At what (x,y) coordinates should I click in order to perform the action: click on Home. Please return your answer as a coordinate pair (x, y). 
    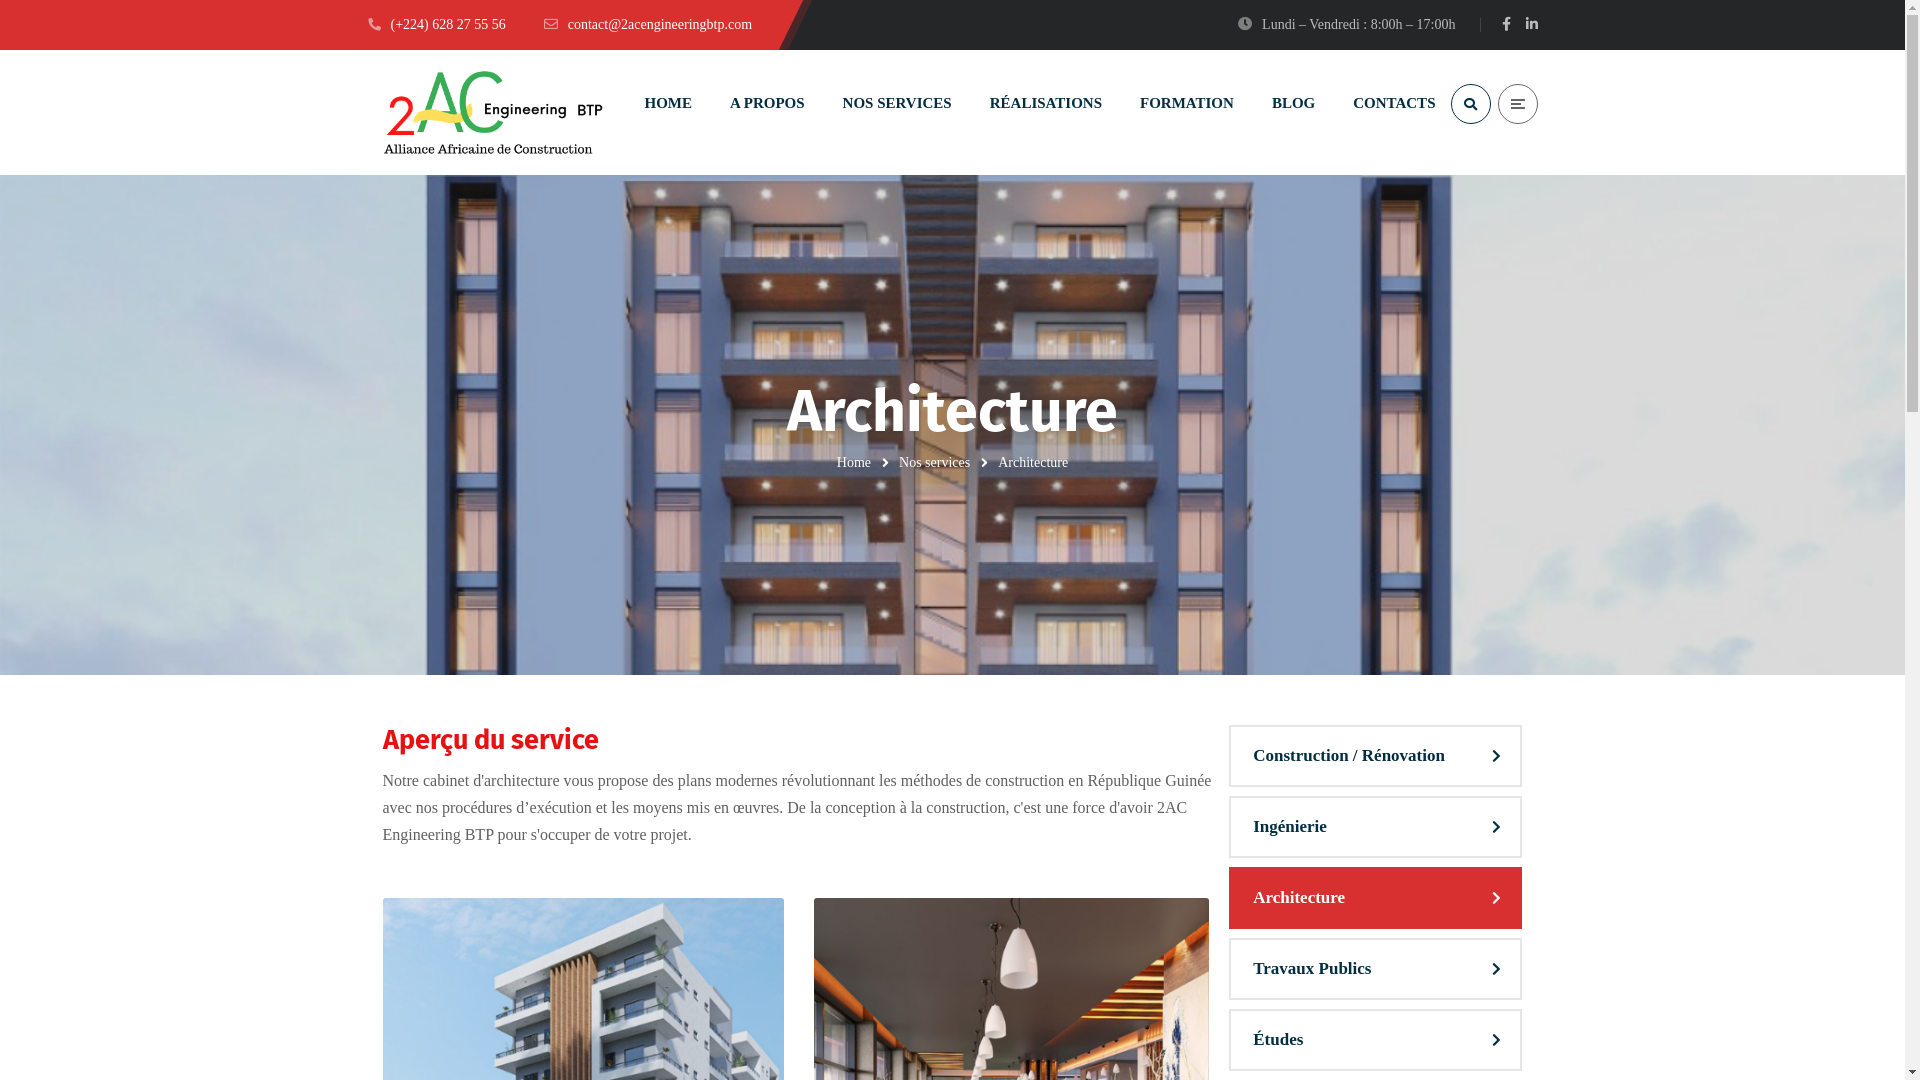
    Looking at the image, I should click on (854, 462).